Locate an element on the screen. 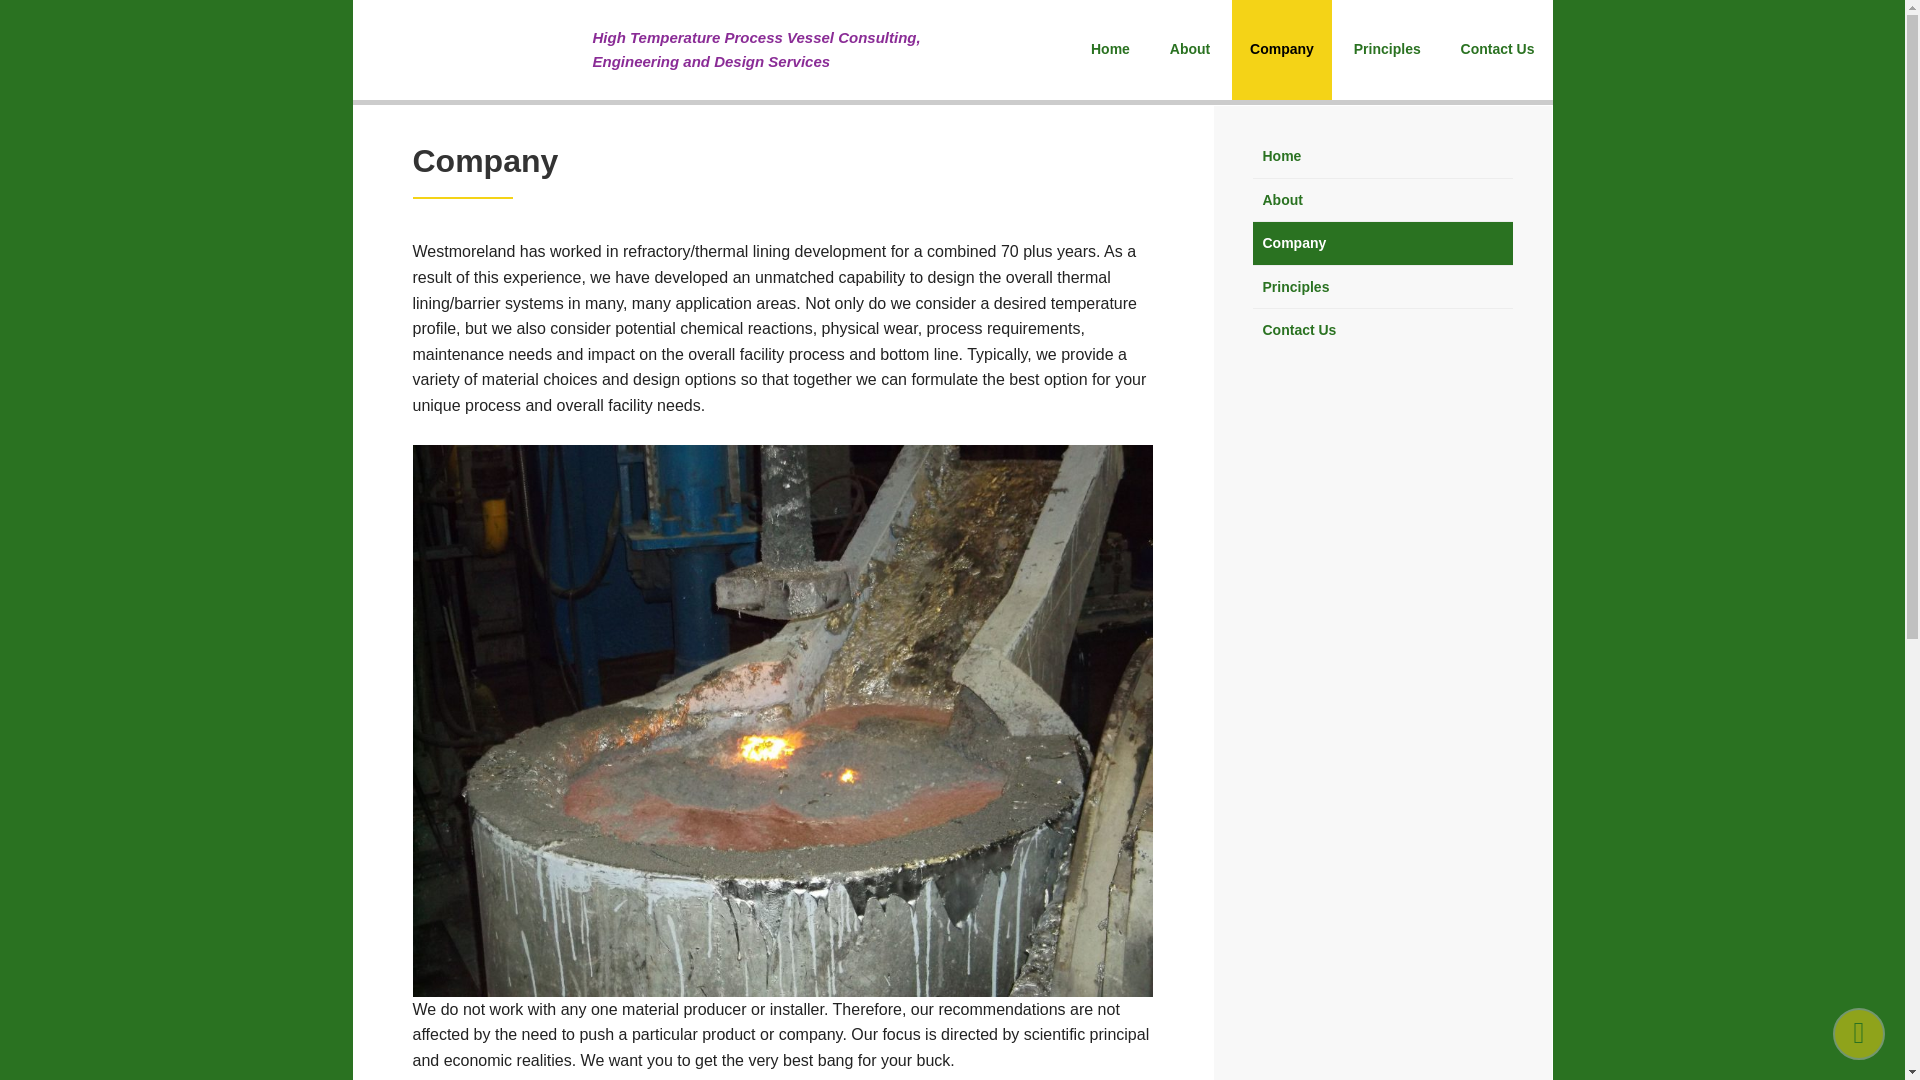 The image size is (1920, 1080). Home is located at coordinates (1382, 156).